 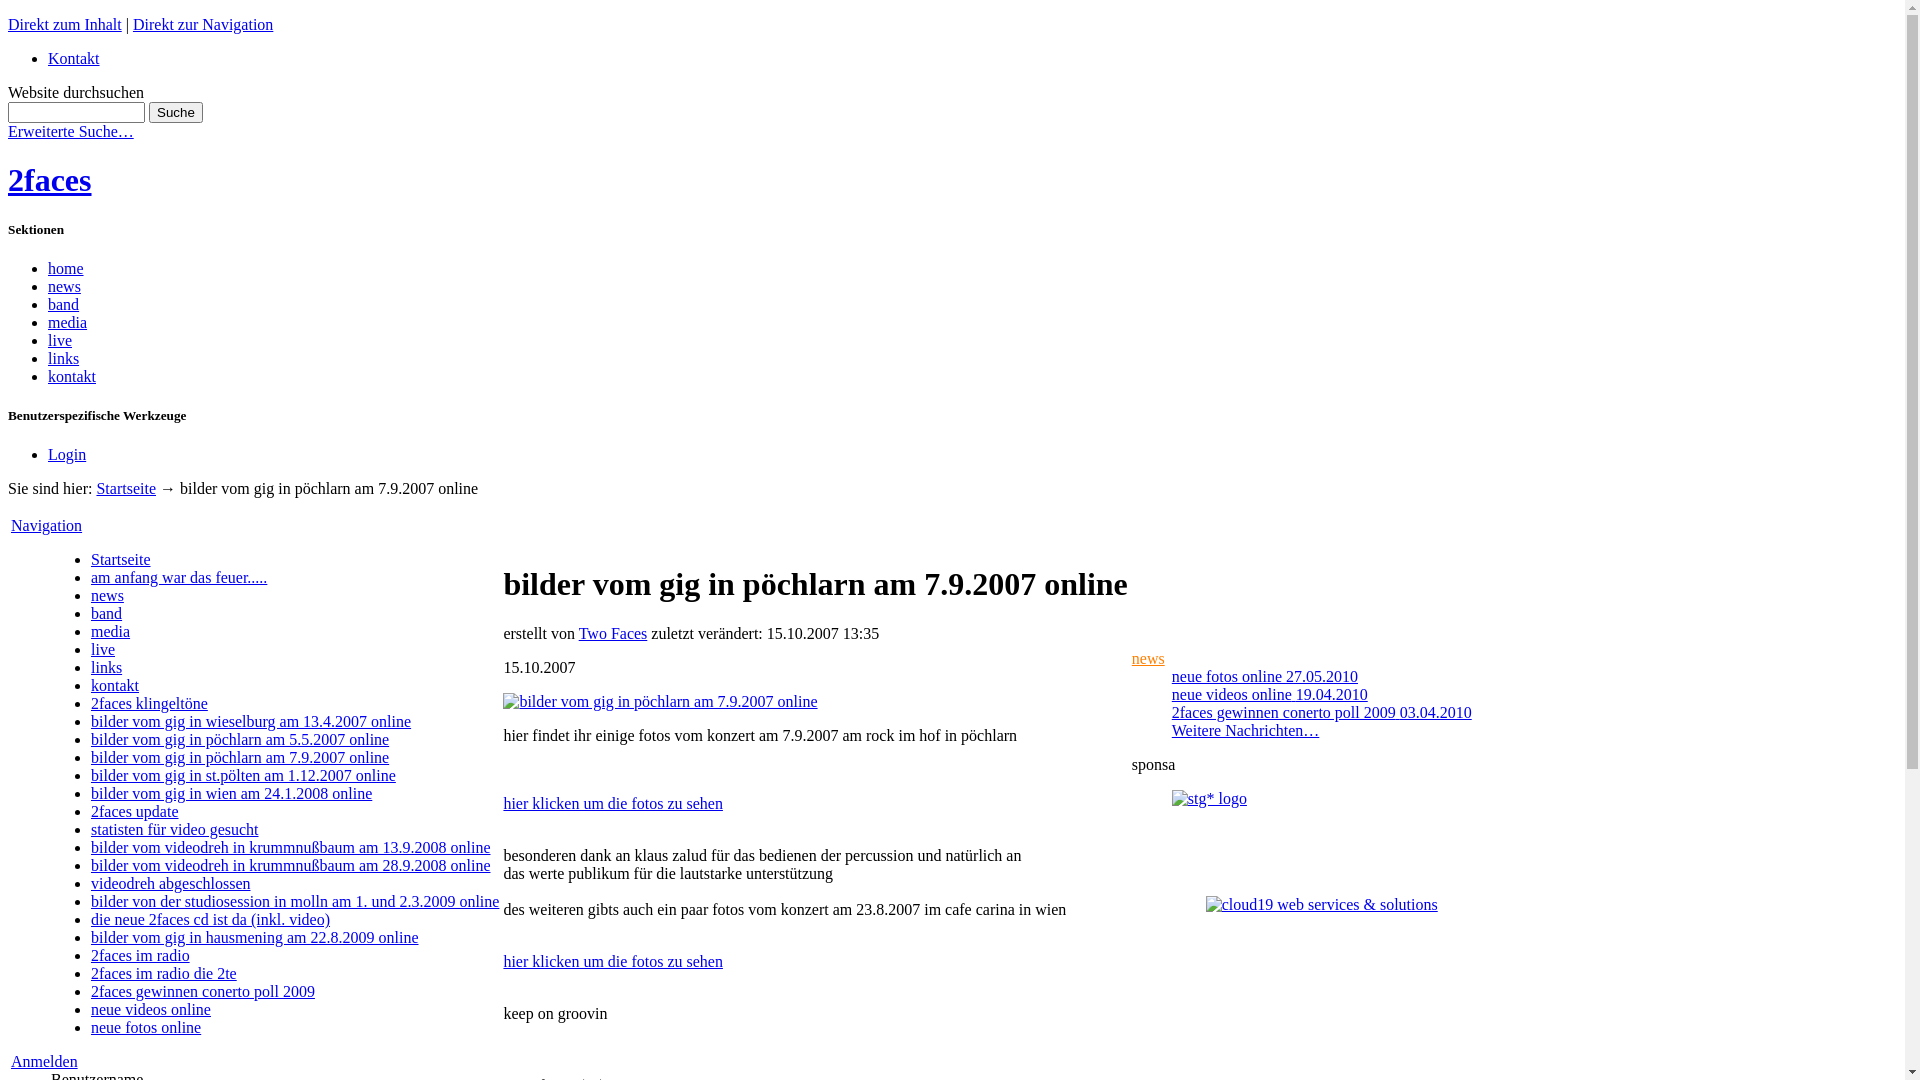 What do you see at coordinates (68, 322) in the screenshot?
I see `media` at bounding box center [68, 322].